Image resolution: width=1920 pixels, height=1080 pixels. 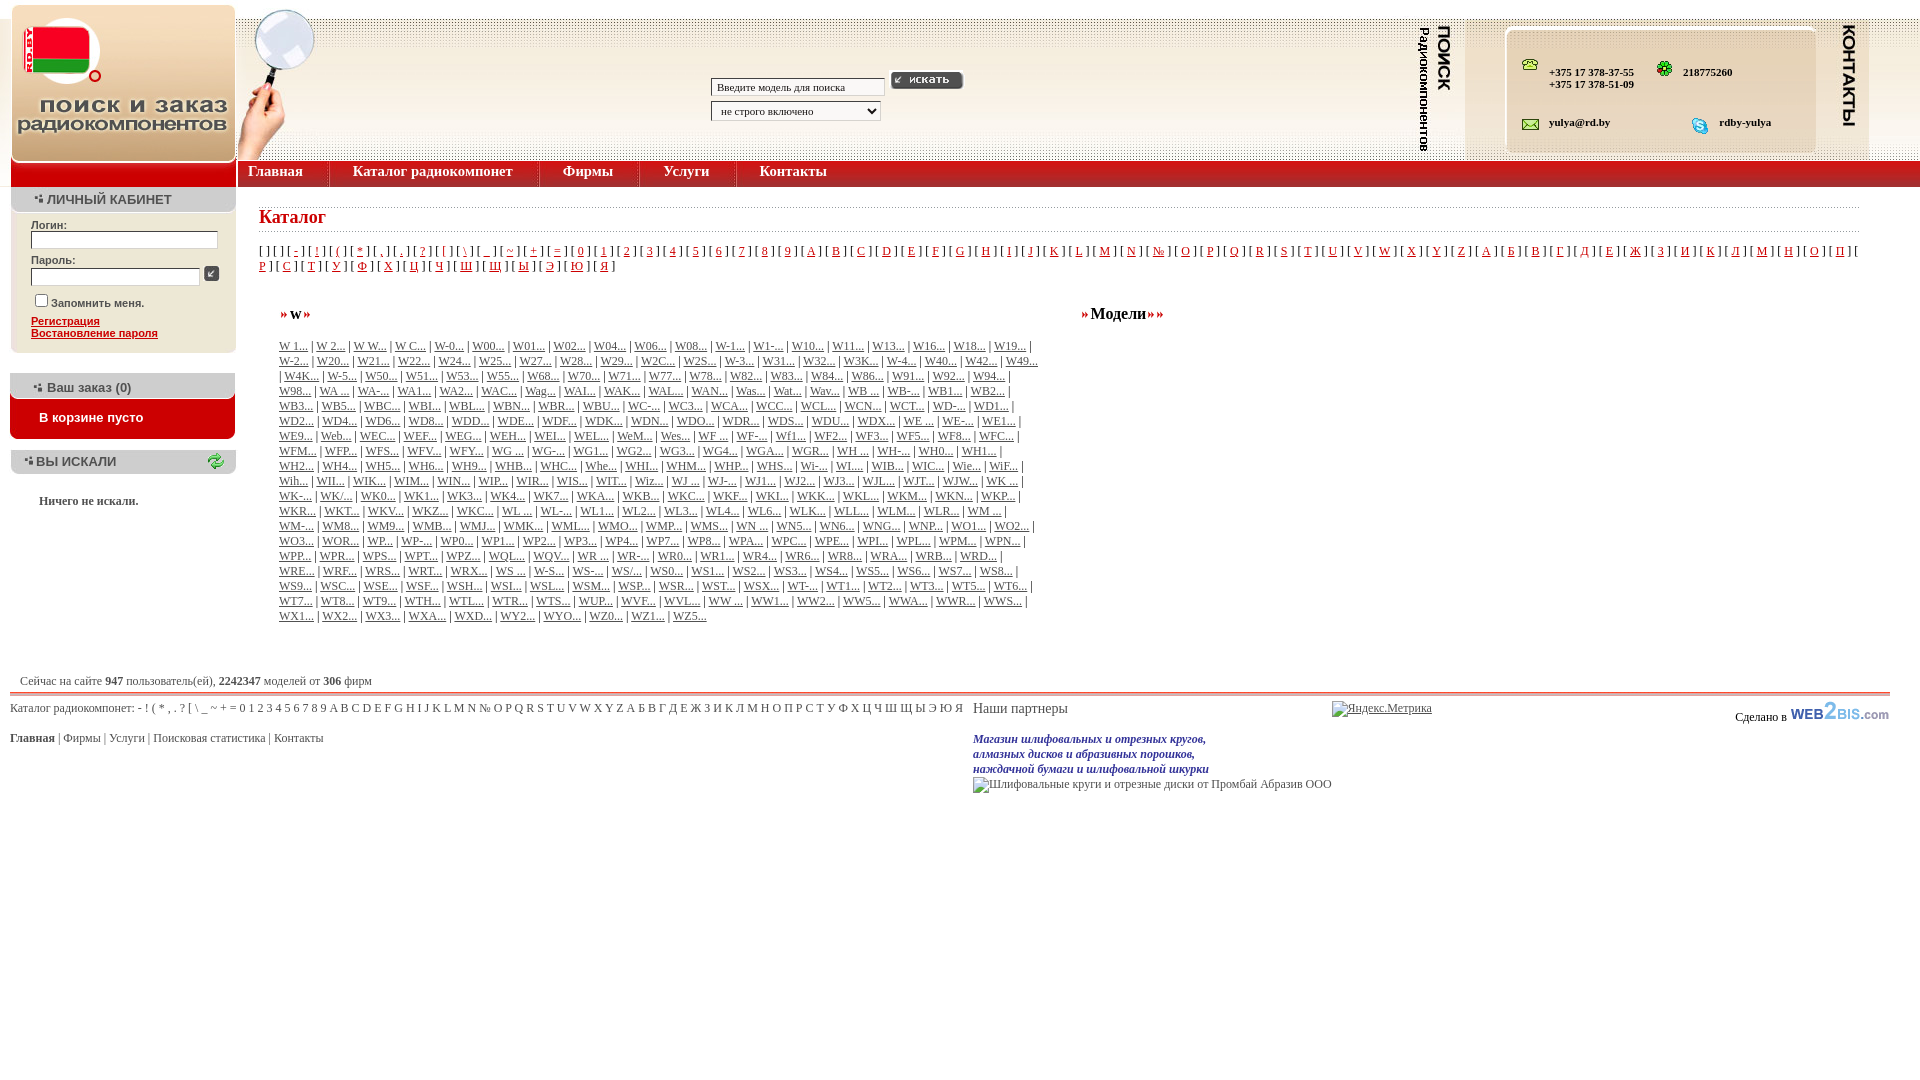 I want to click on Q, so click(x=520, y=708).